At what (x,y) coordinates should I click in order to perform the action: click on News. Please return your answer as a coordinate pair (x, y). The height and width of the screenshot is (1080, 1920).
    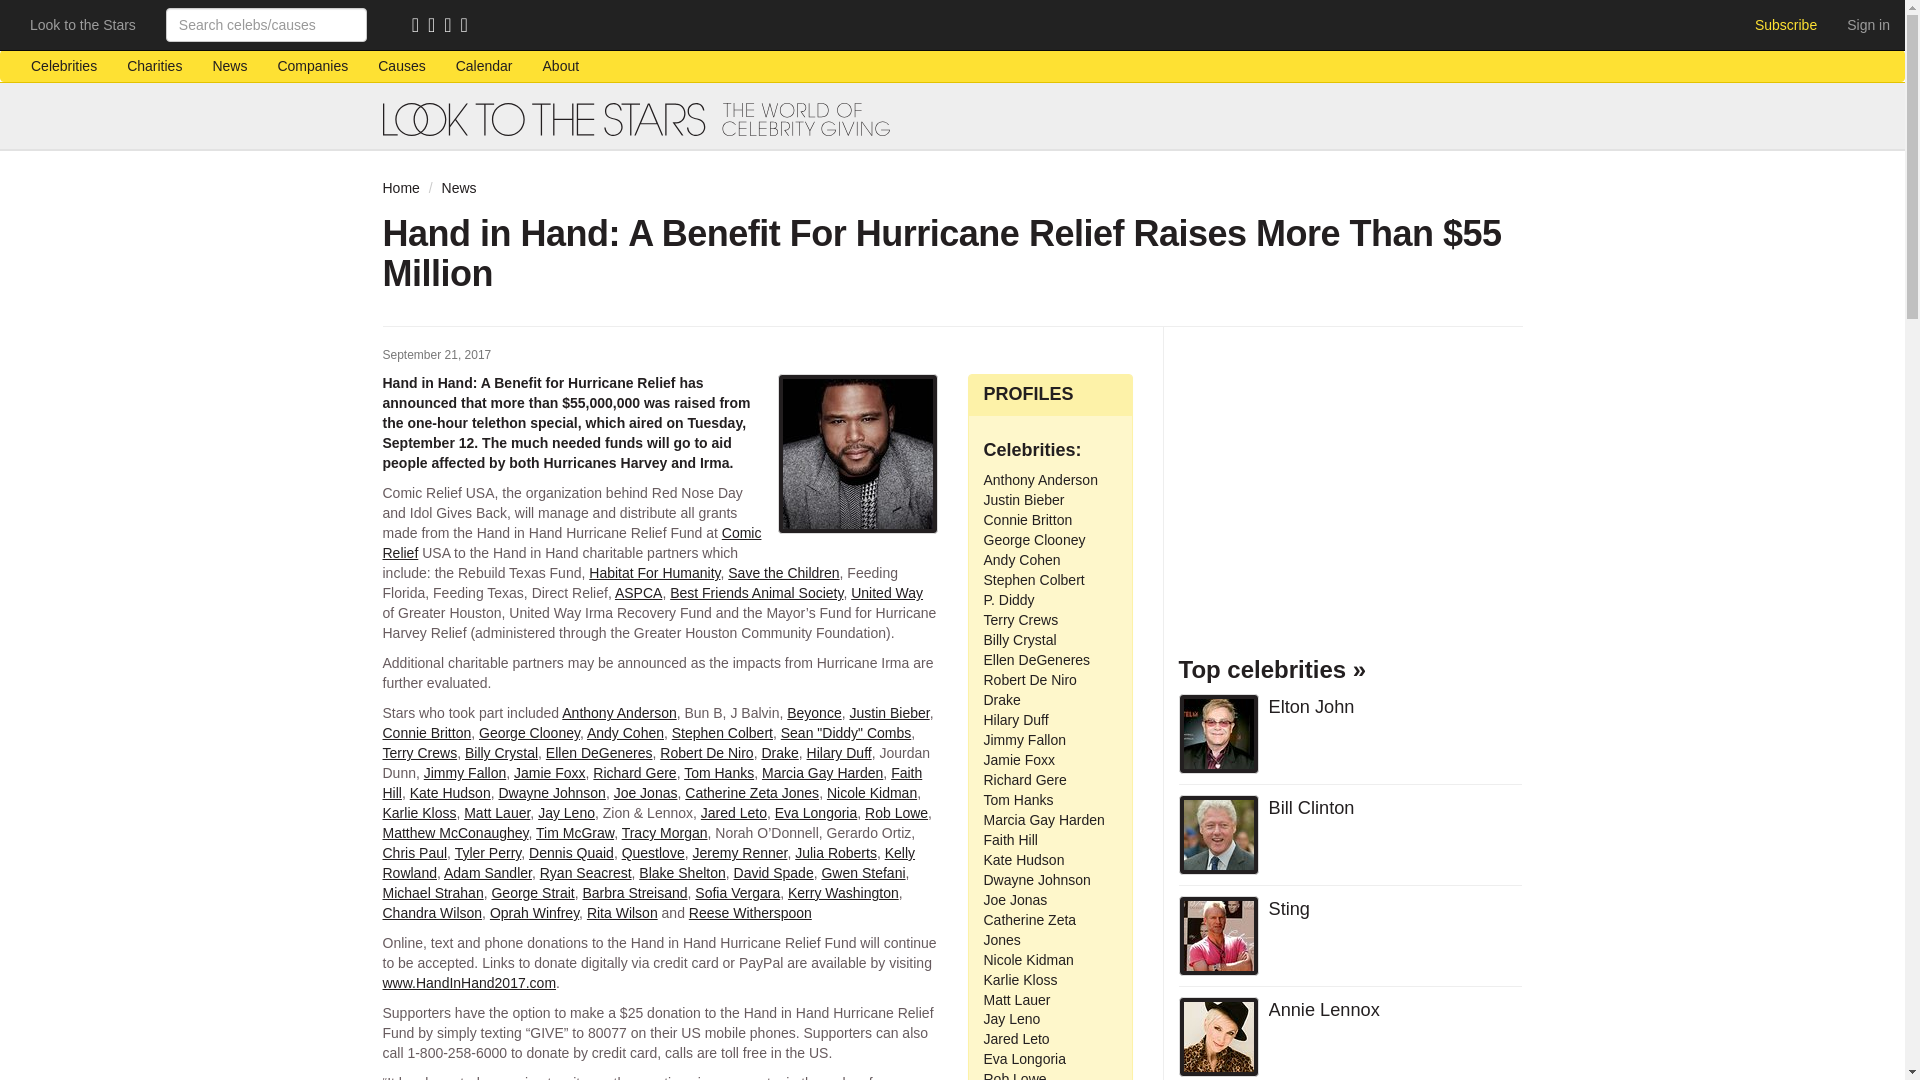
    Looking at the image, I should click on (229, 66).